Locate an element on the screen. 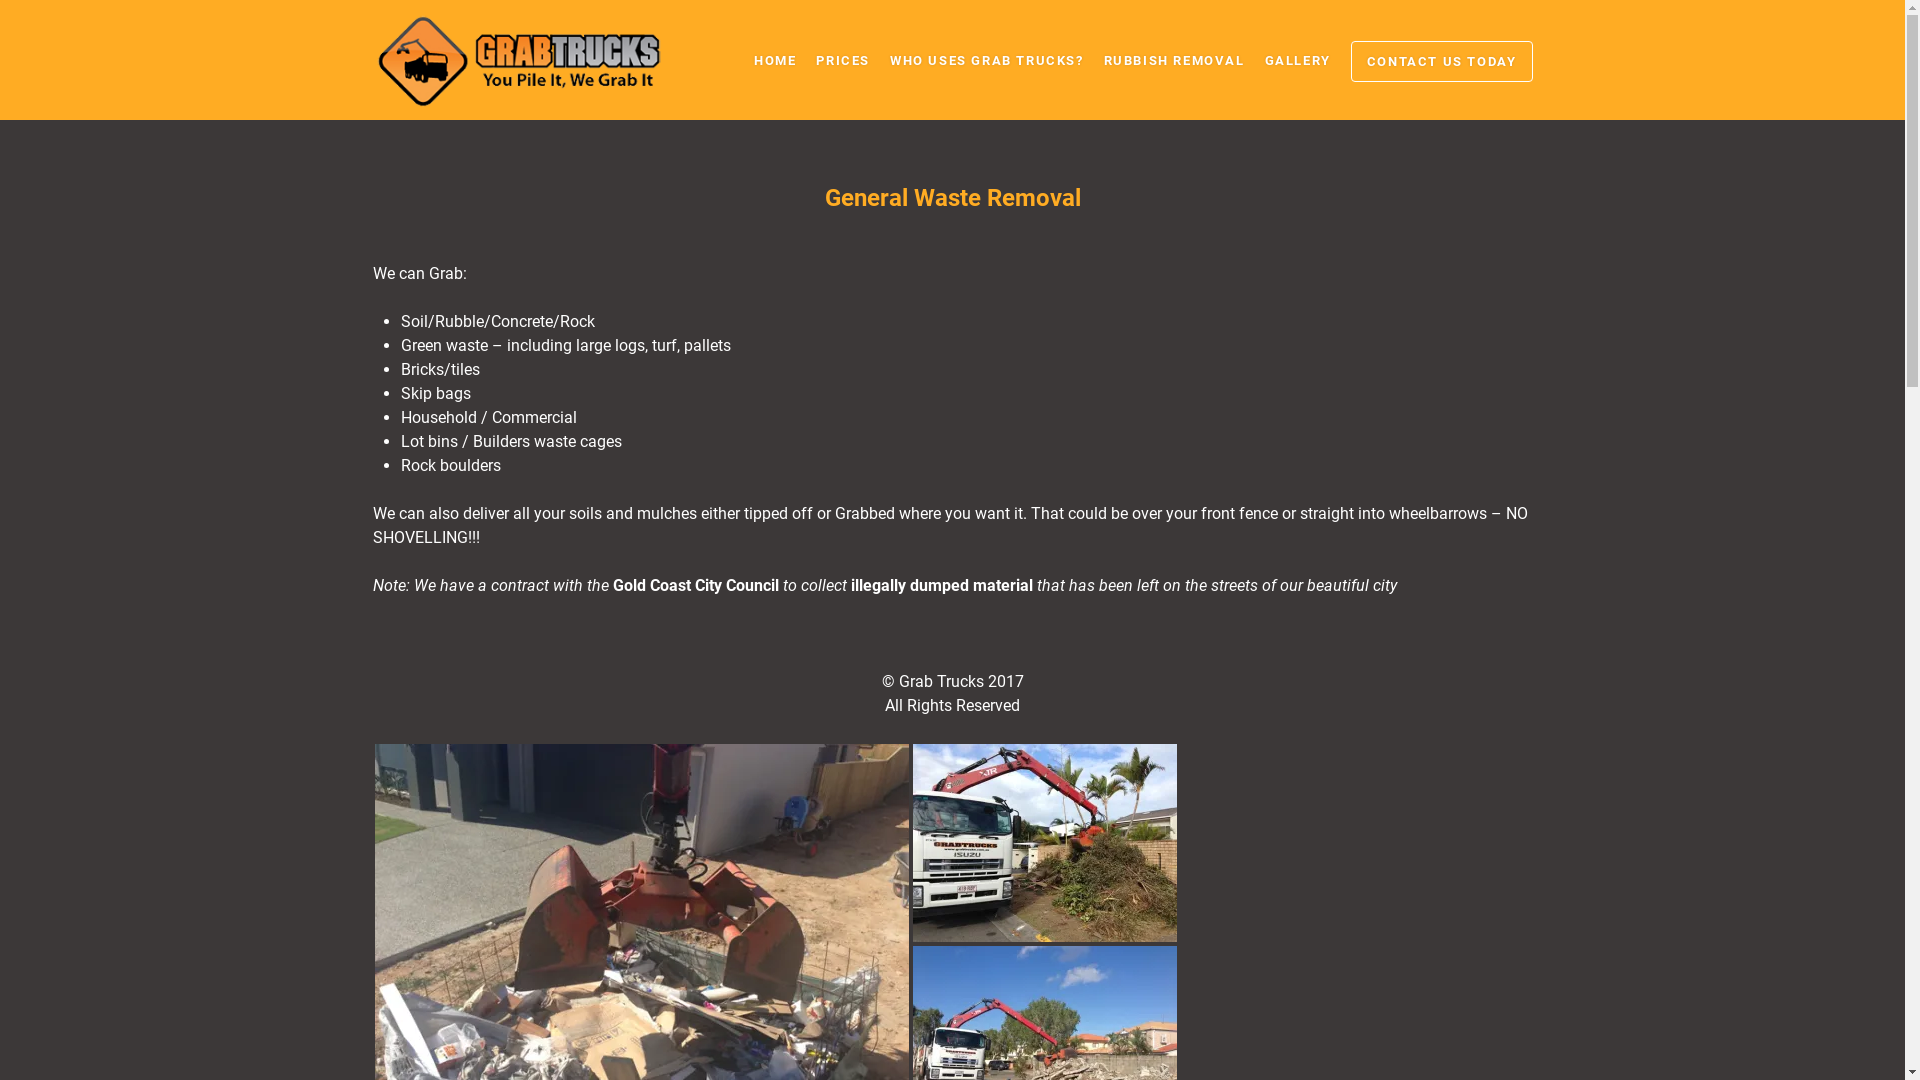 The height and width of the screenshot is (1080, 1920). WHO USES GRAB TRUCKS? is located at coordinates (987, 61).